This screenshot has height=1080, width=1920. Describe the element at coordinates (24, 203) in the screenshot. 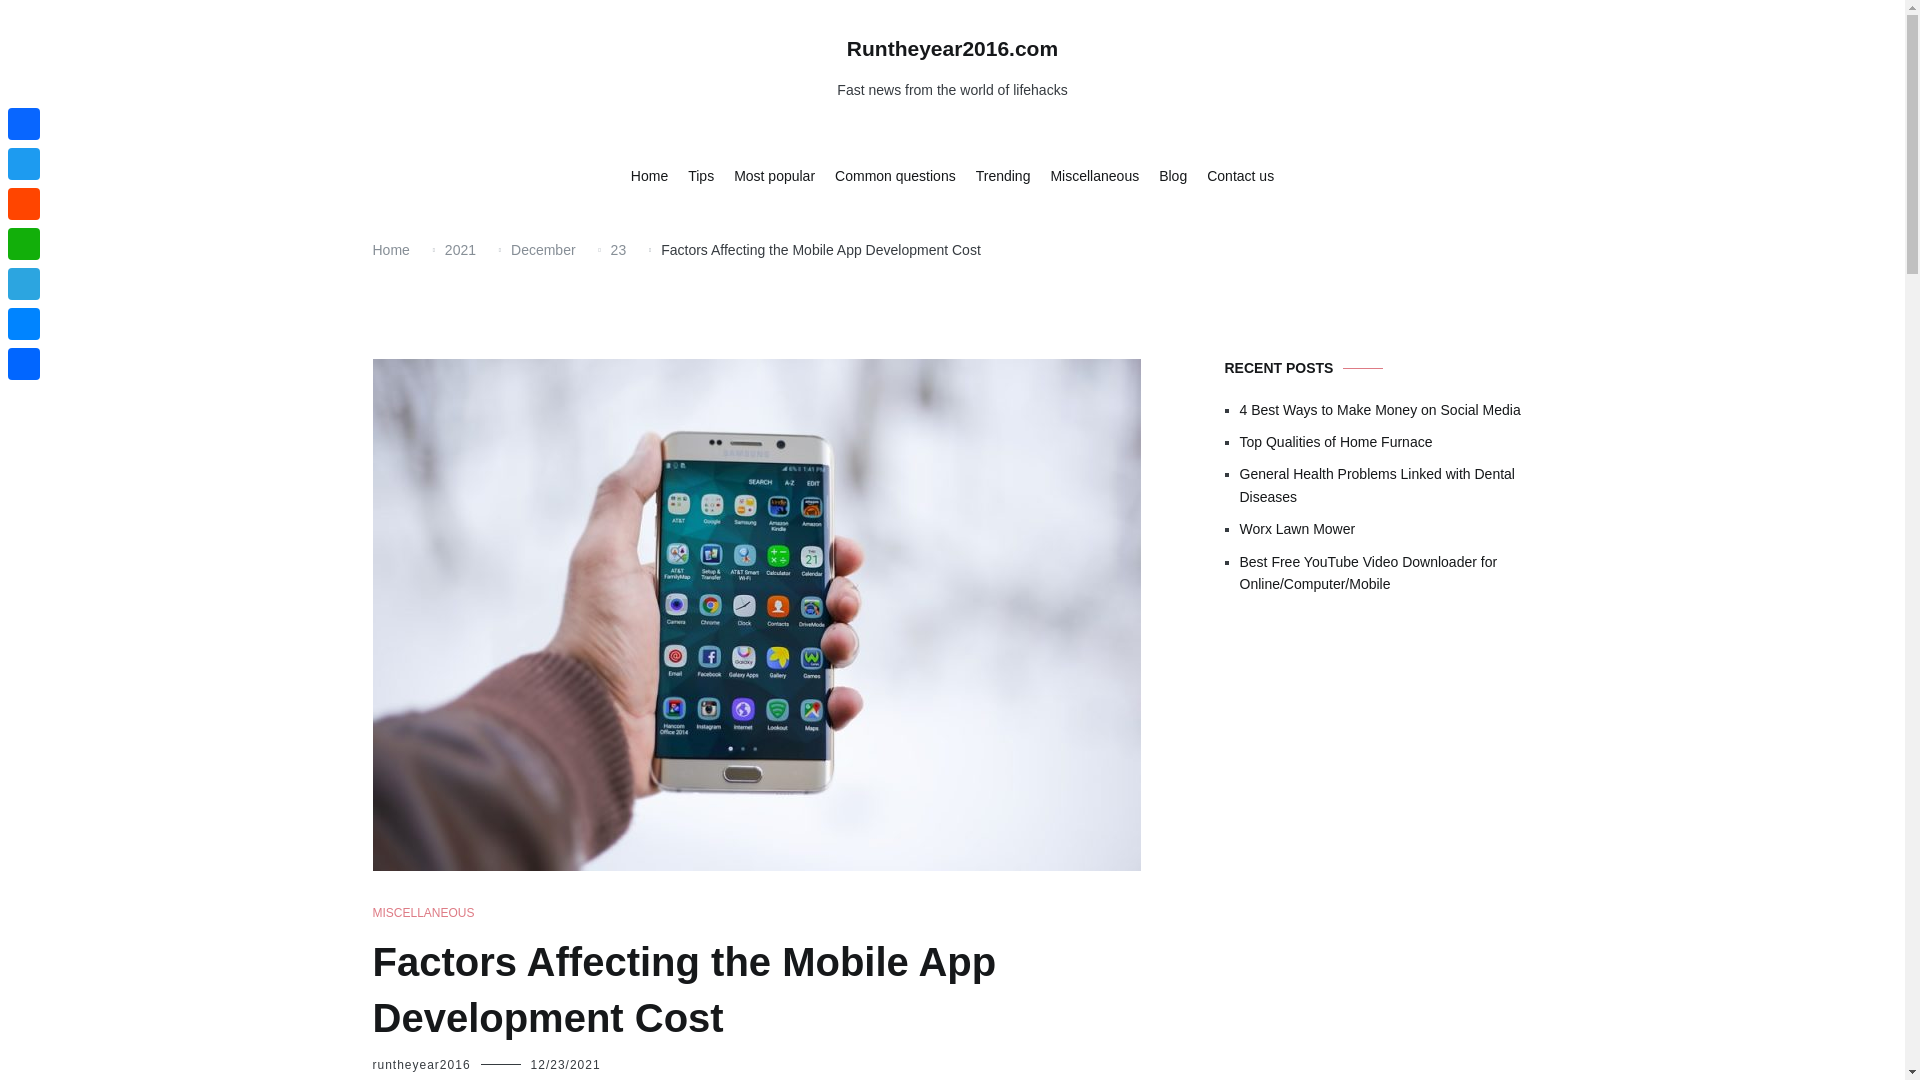

I see `Reddit` at that location.